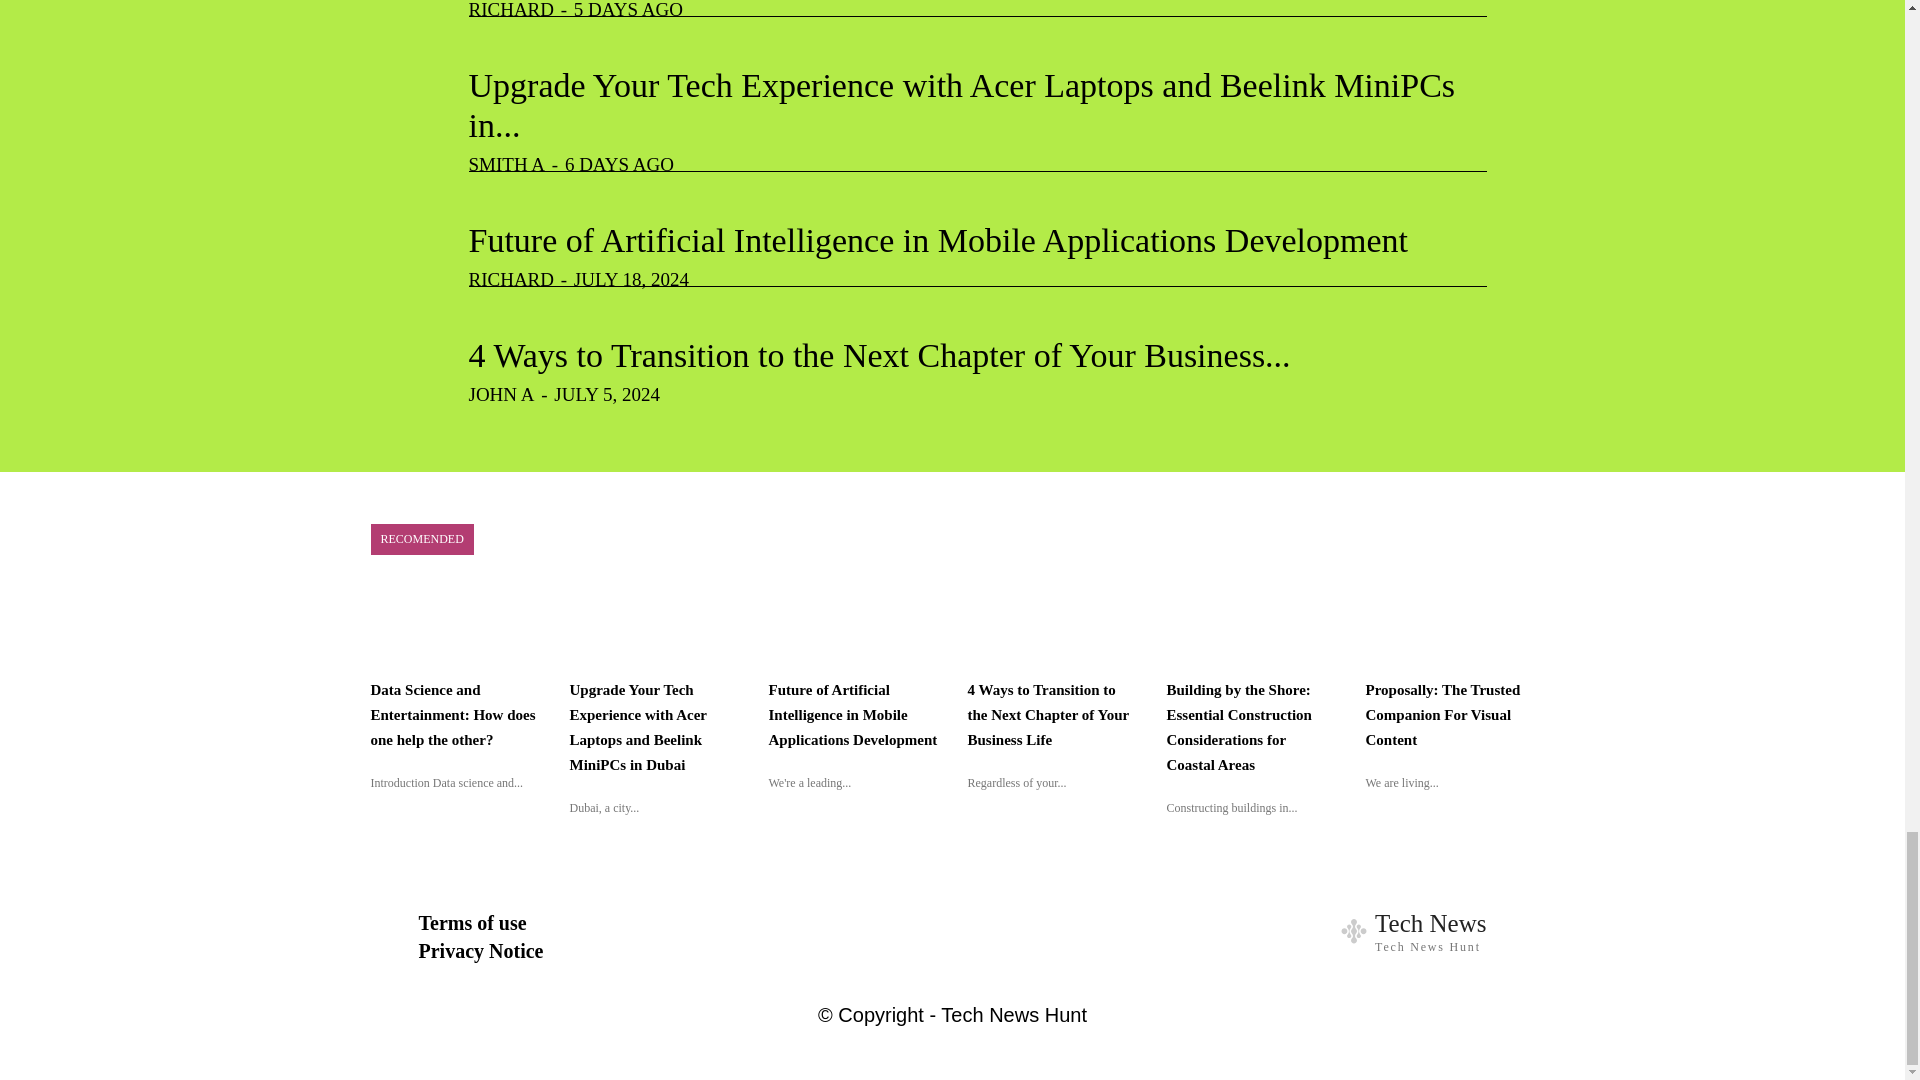 The height and width of the screenshot is (1080, 1920). Describe the element at coordinates (511, 10) in the screenshot. I see `RICHARD` at that location.